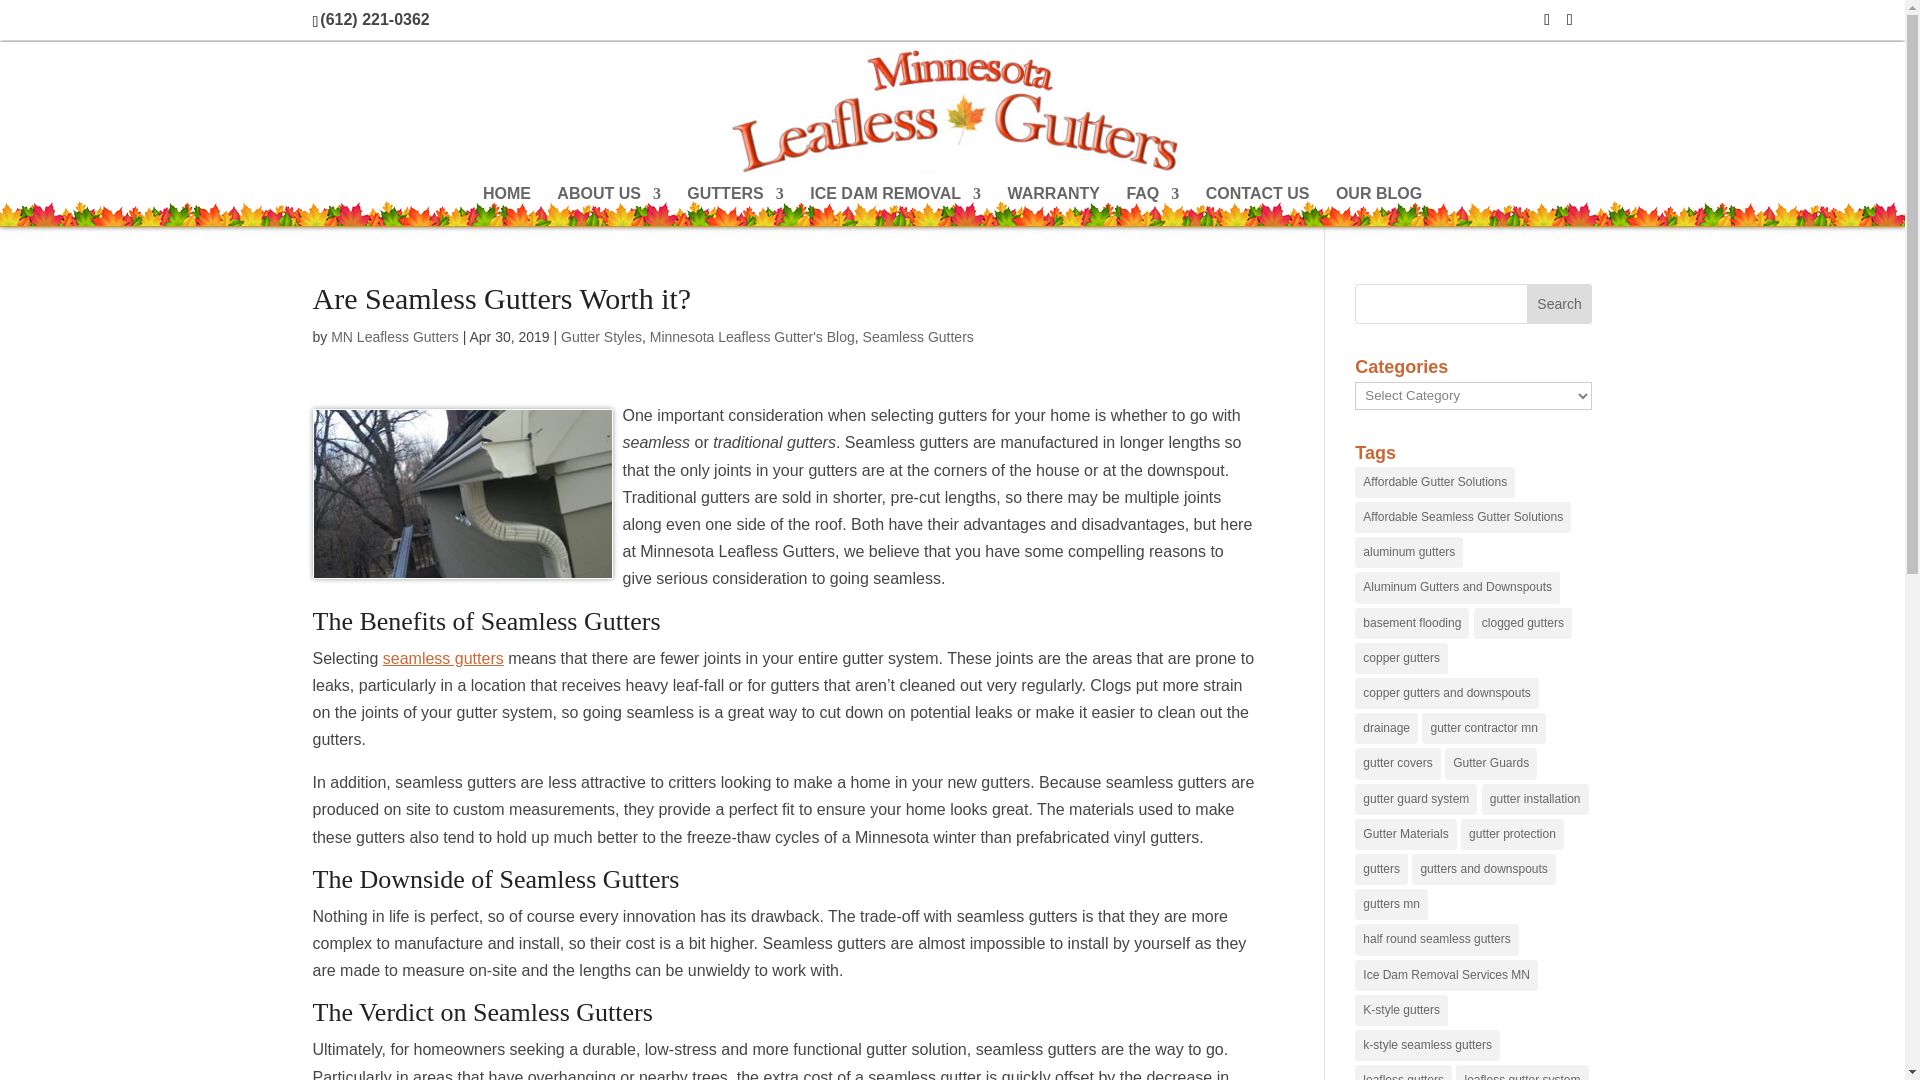 The width and height of the screenshot is (1920, 1080). I want to click on Search, so click(1560, 304).